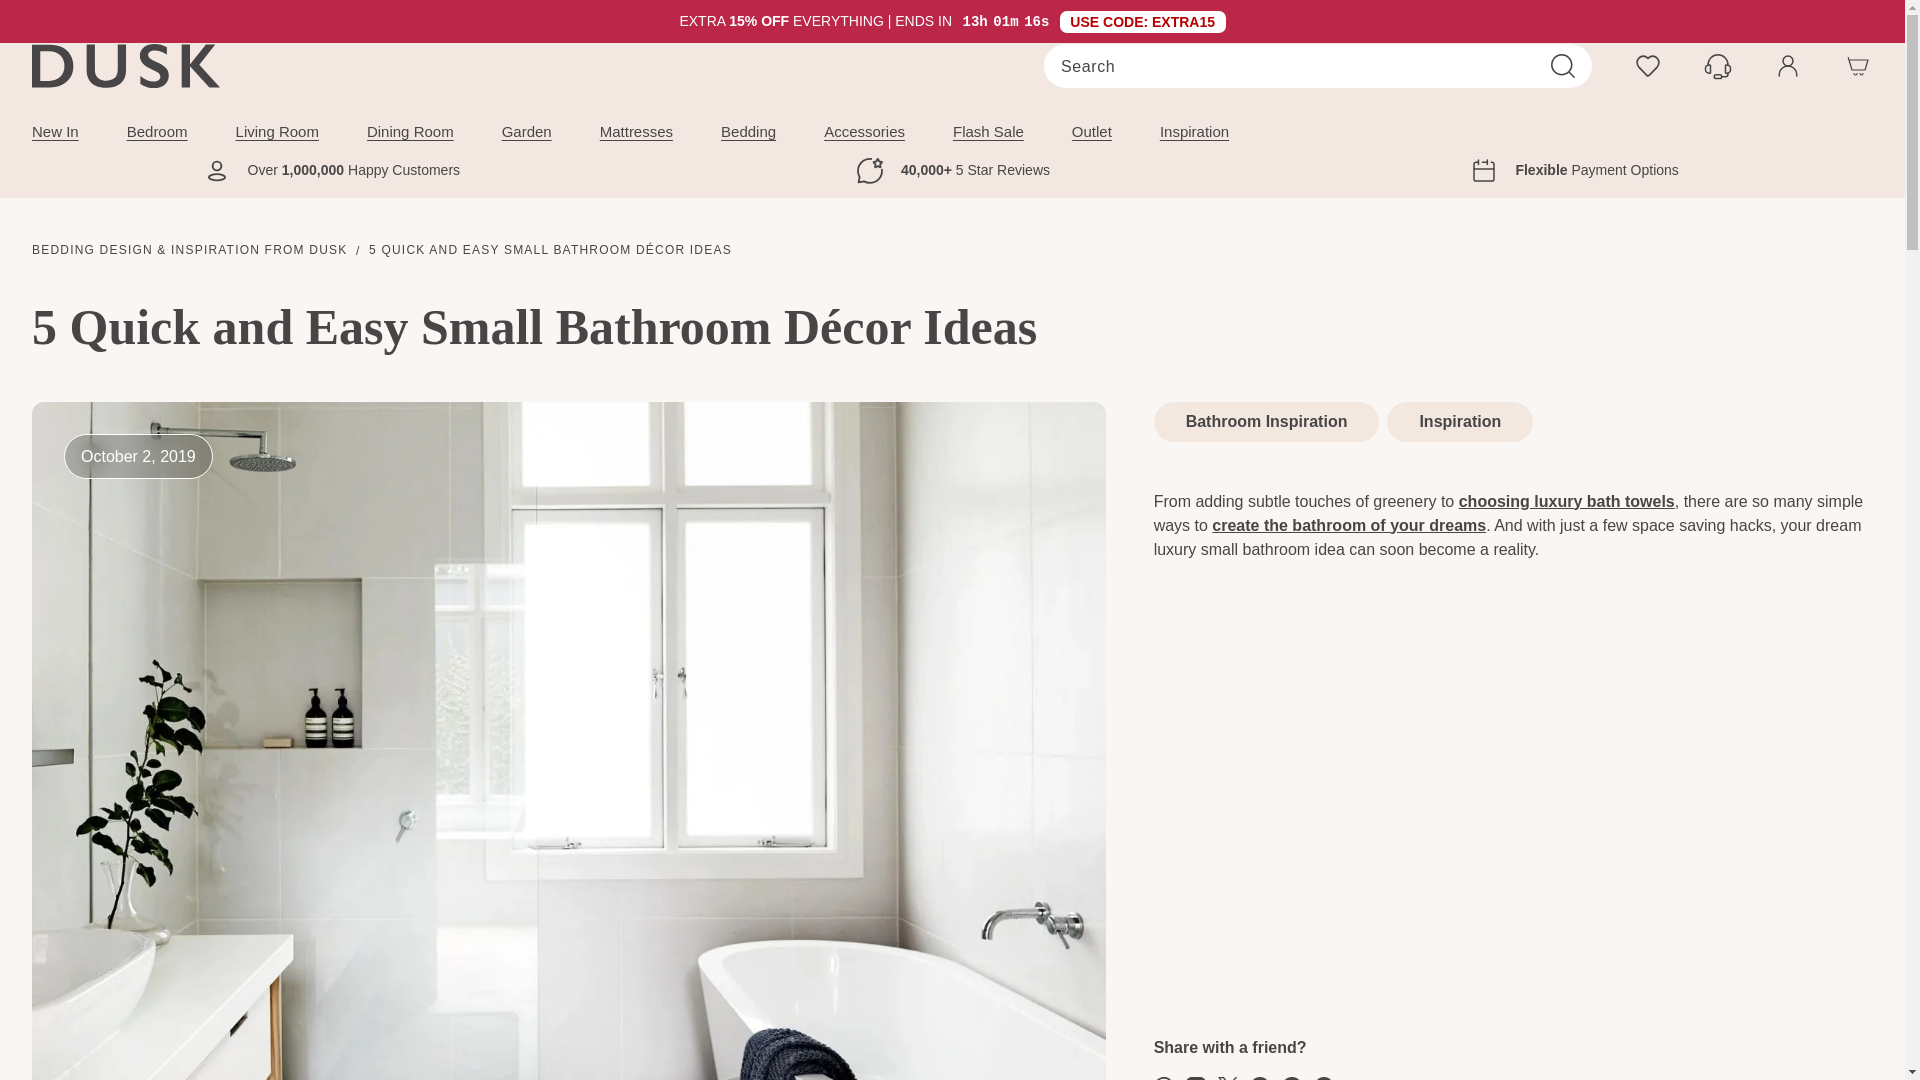 This screenshot has width=1920, height=1080. I want to click on Bedroom, so click(157, 132).